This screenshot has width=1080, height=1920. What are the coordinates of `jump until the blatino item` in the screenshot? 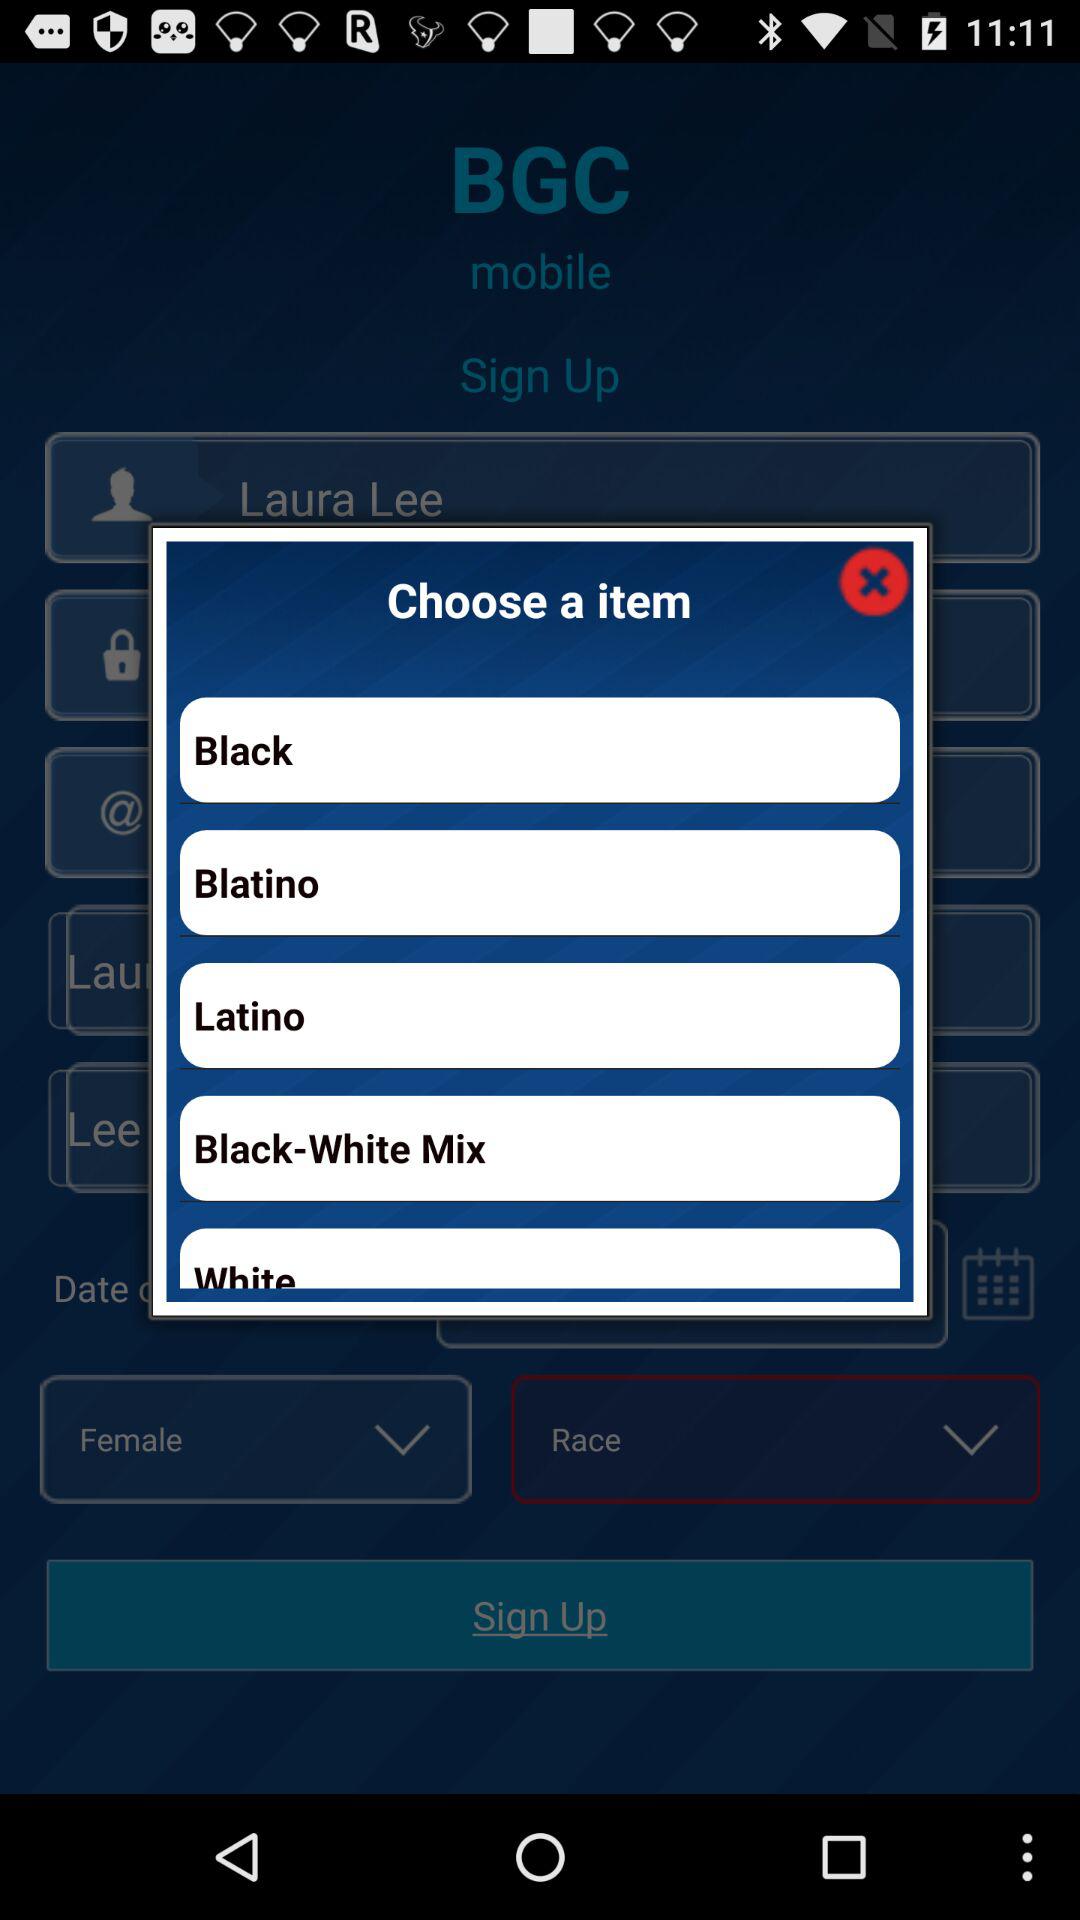 It's located at (540, 882).